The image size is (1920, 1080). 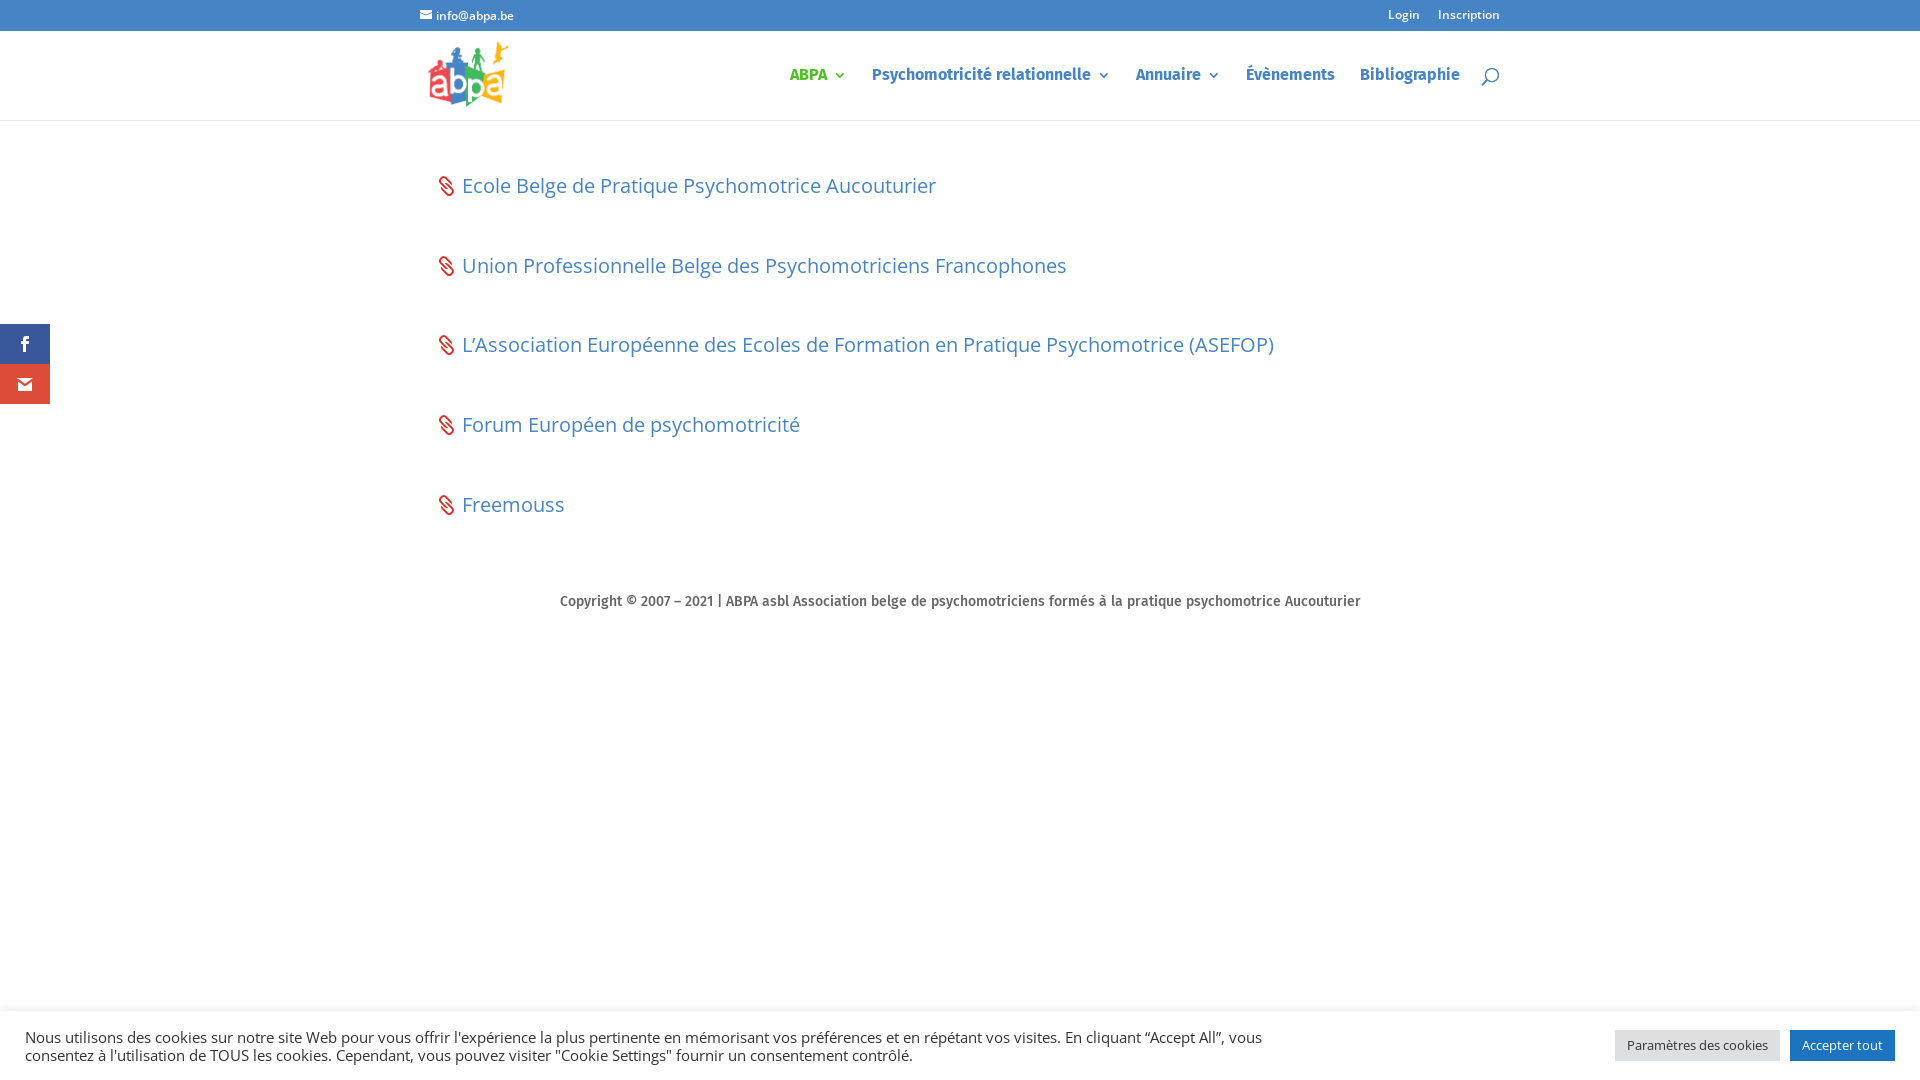 What do you see at coordinates (1404, 20) in the screenshot?
I see `Login` at bounding box center [1404, 20].